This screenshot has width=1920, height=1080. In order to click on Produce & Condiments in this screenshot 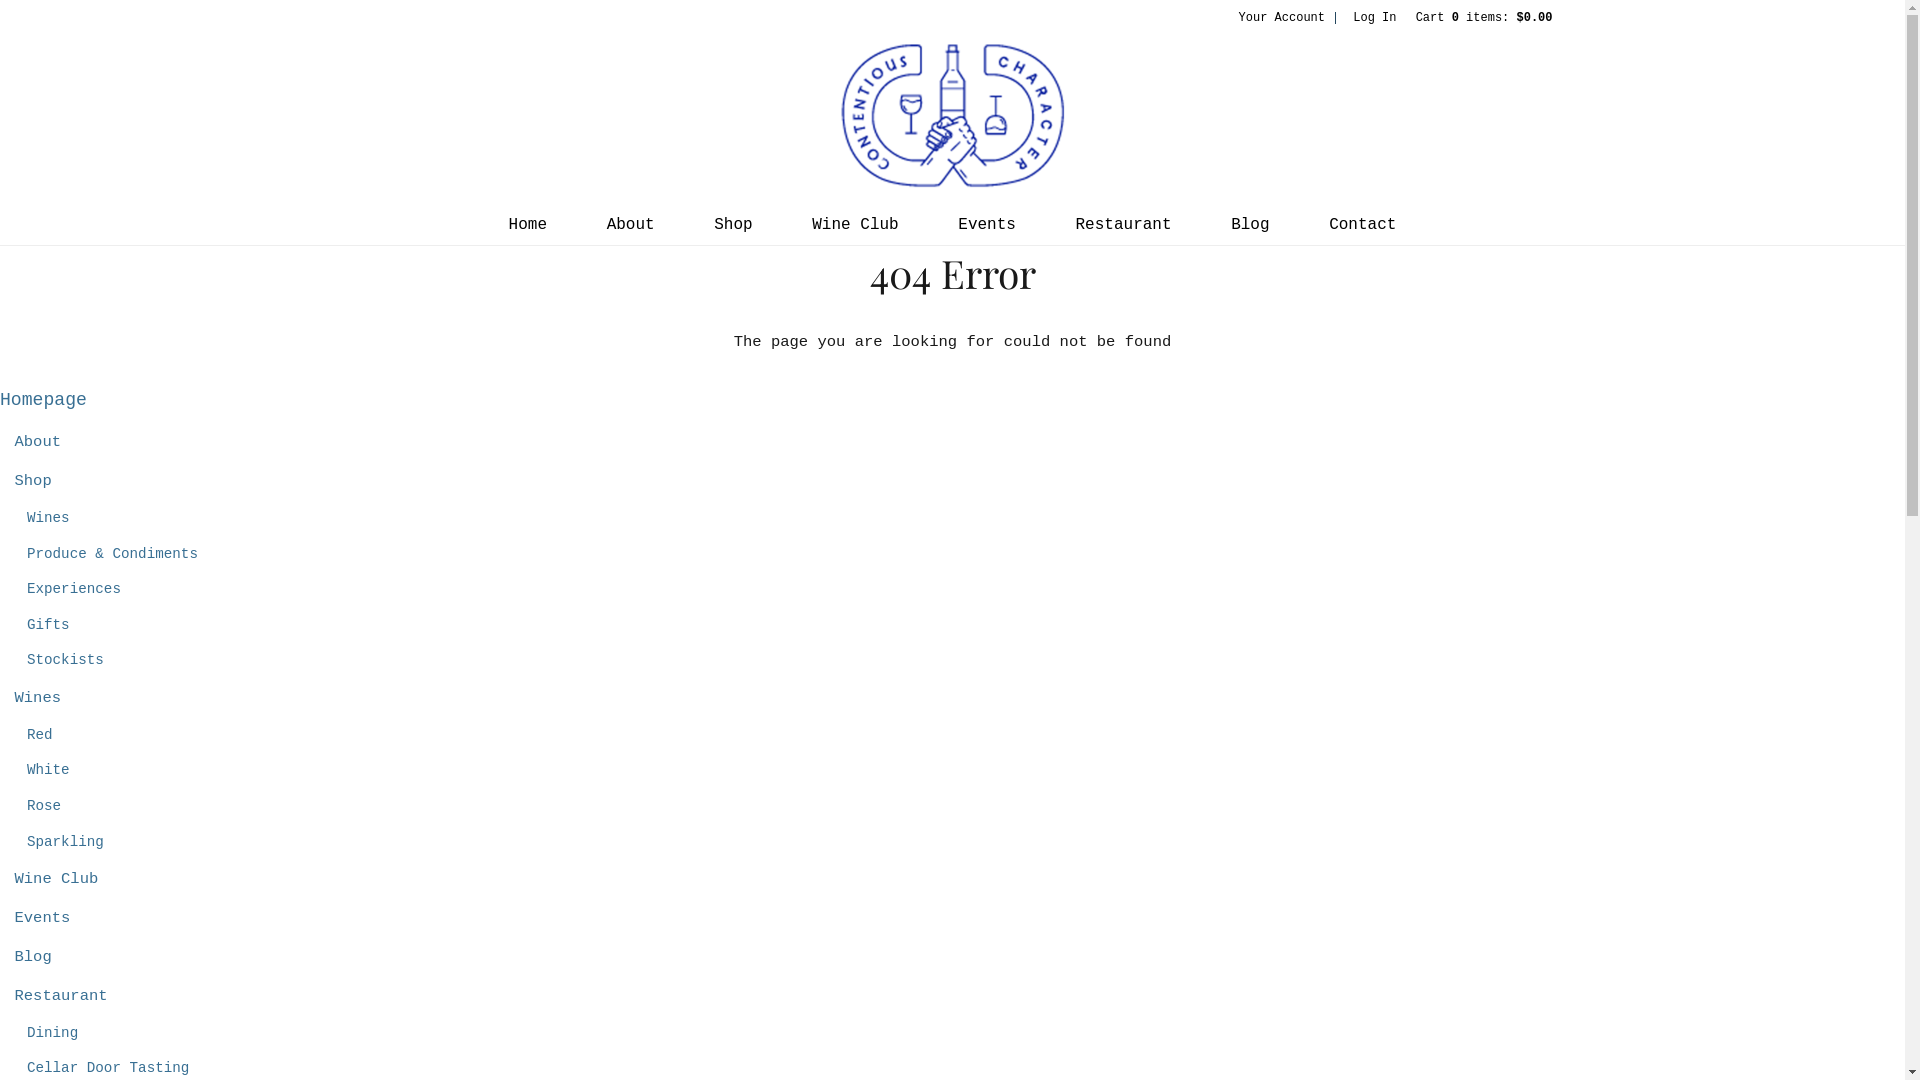, I will do `click(112, 554)`.